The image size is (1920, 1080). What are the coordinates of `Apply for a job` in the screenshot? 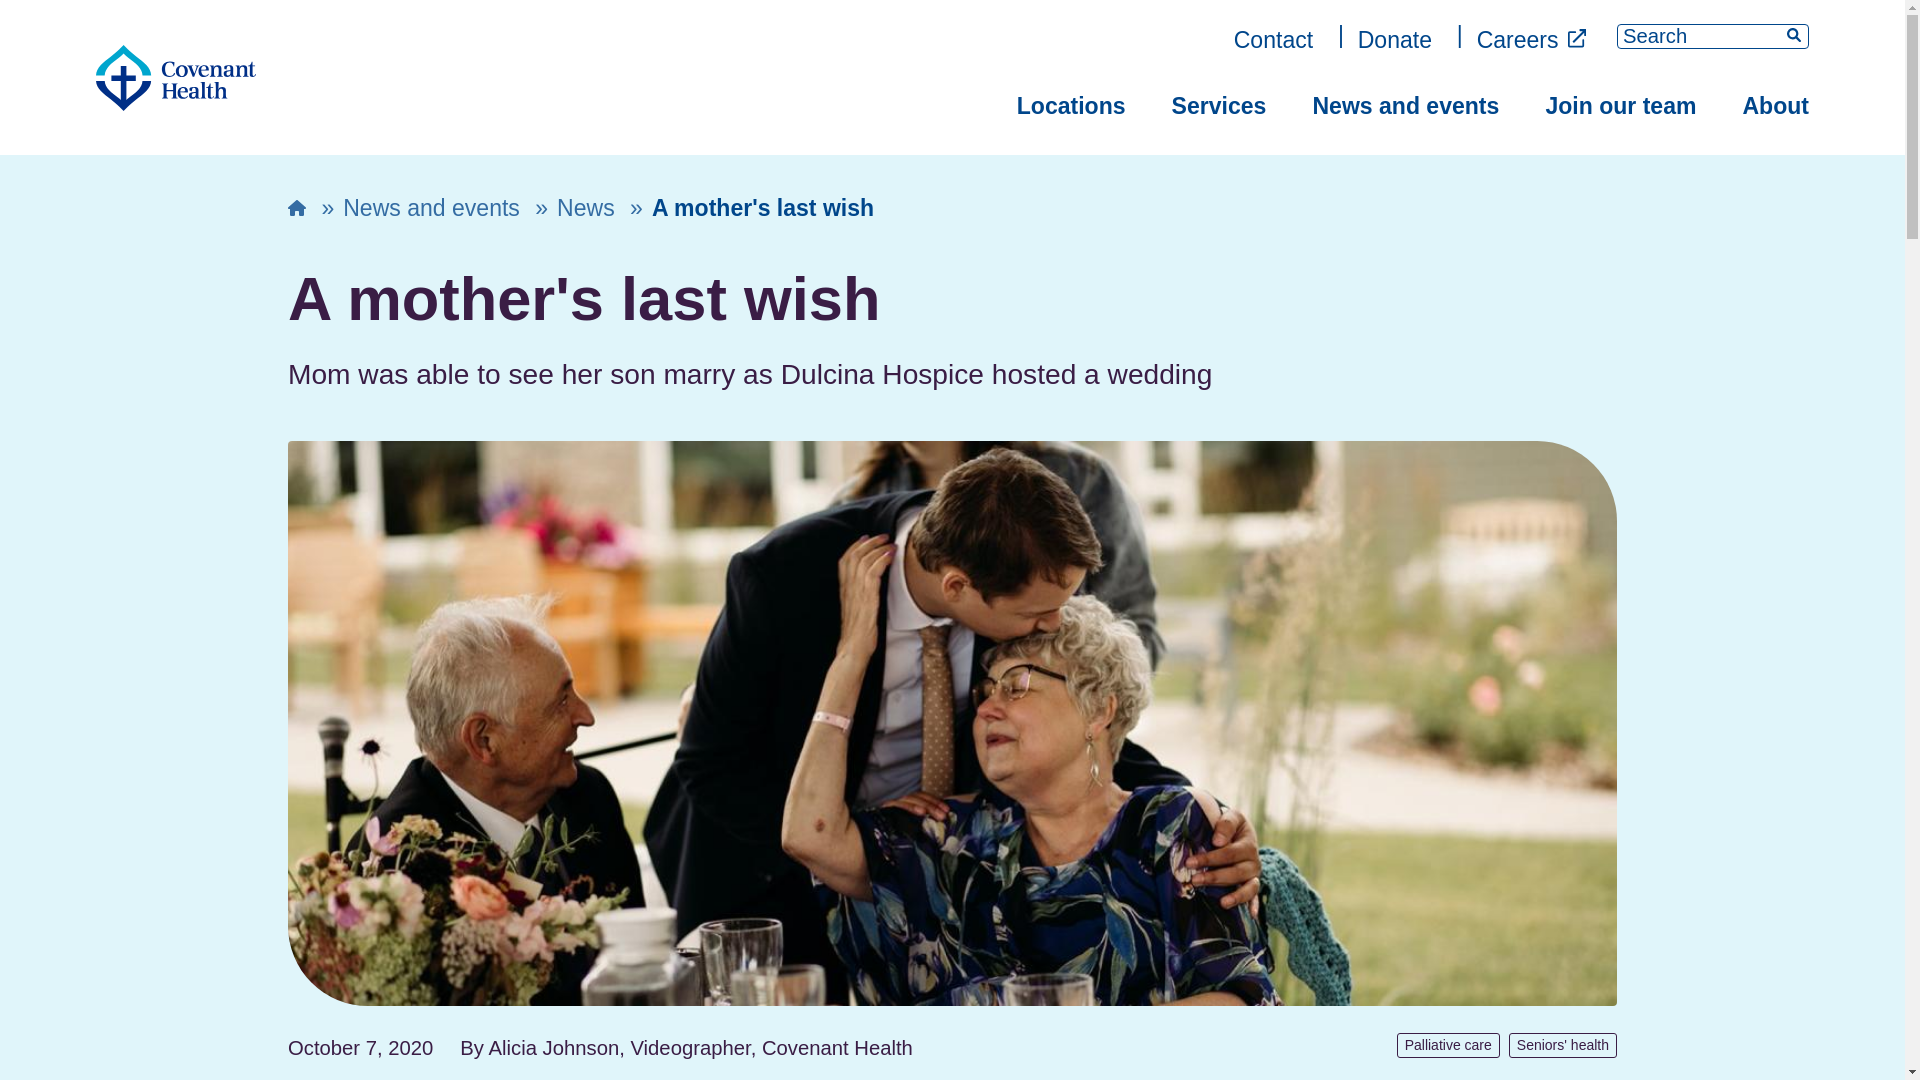 It's located at (1532, 40).